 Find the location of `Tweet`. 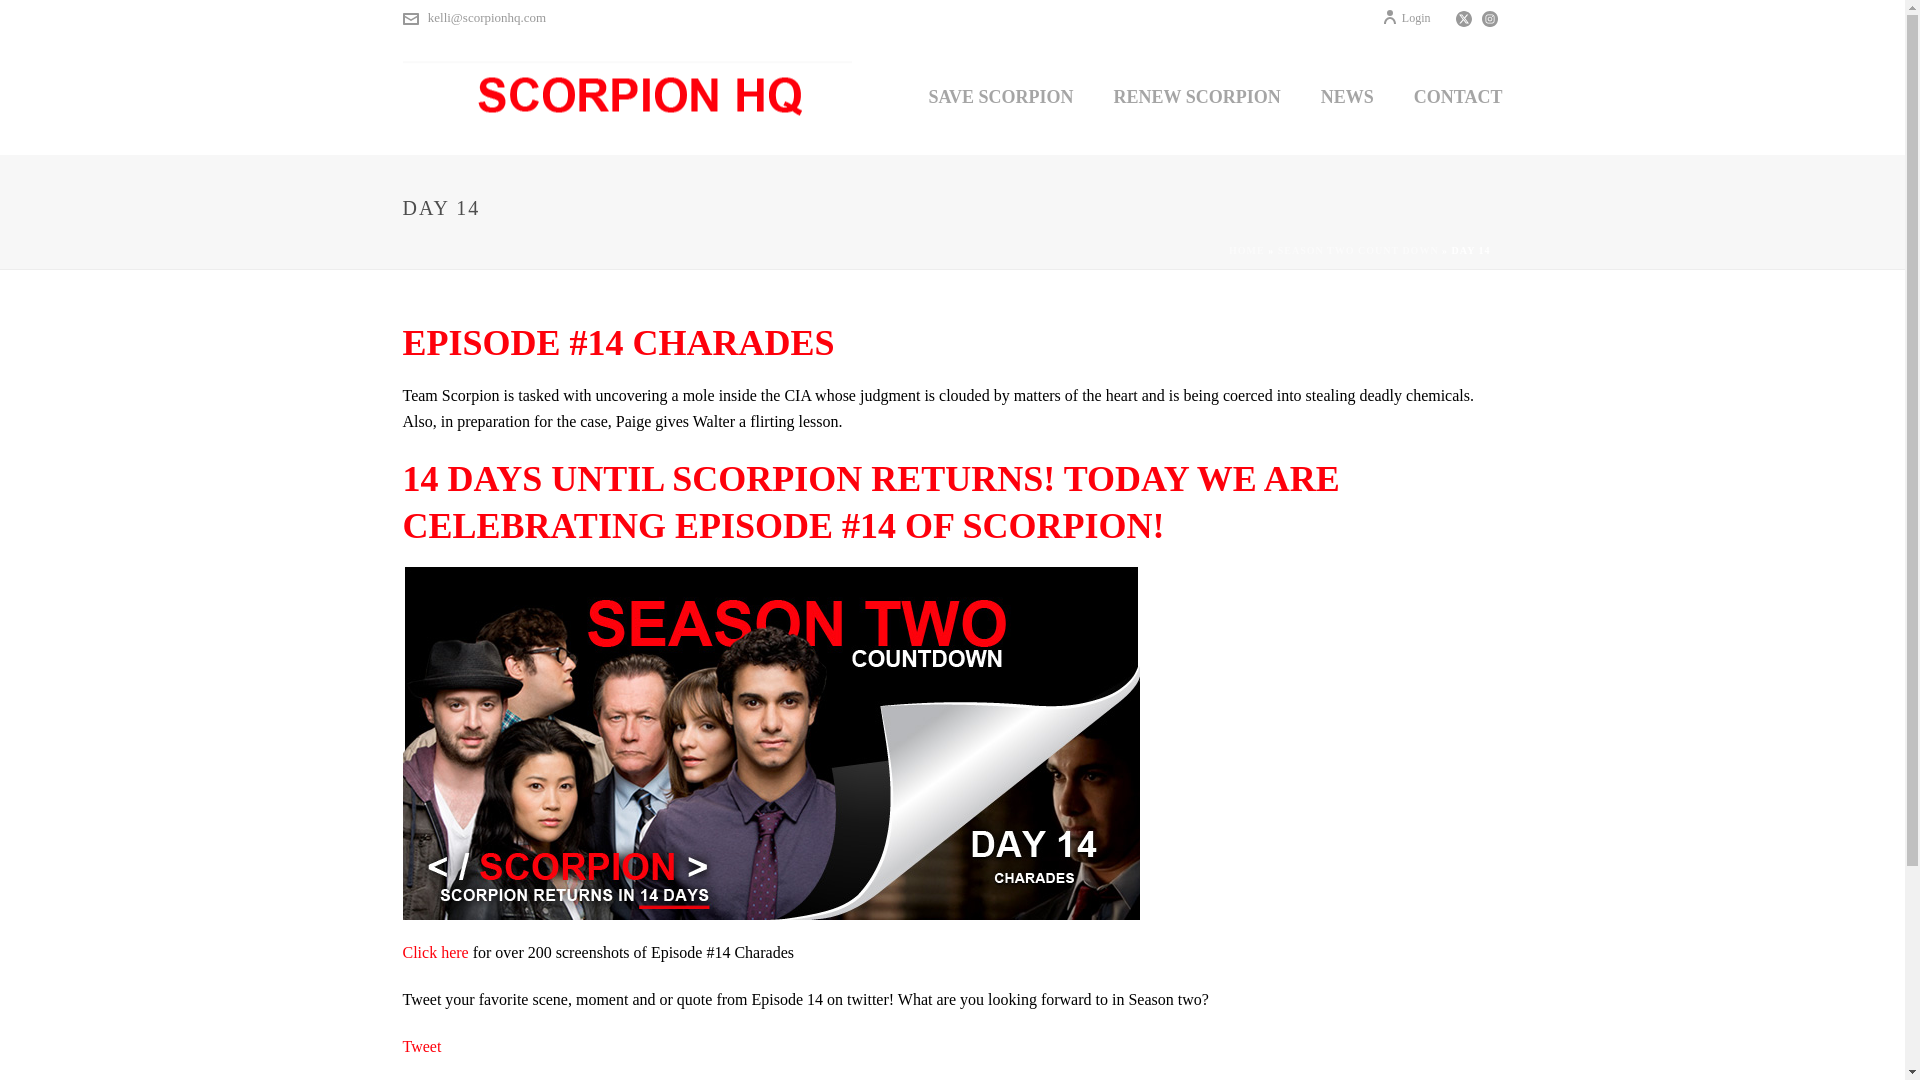

Tweet is located at coordinates (421, 1046).